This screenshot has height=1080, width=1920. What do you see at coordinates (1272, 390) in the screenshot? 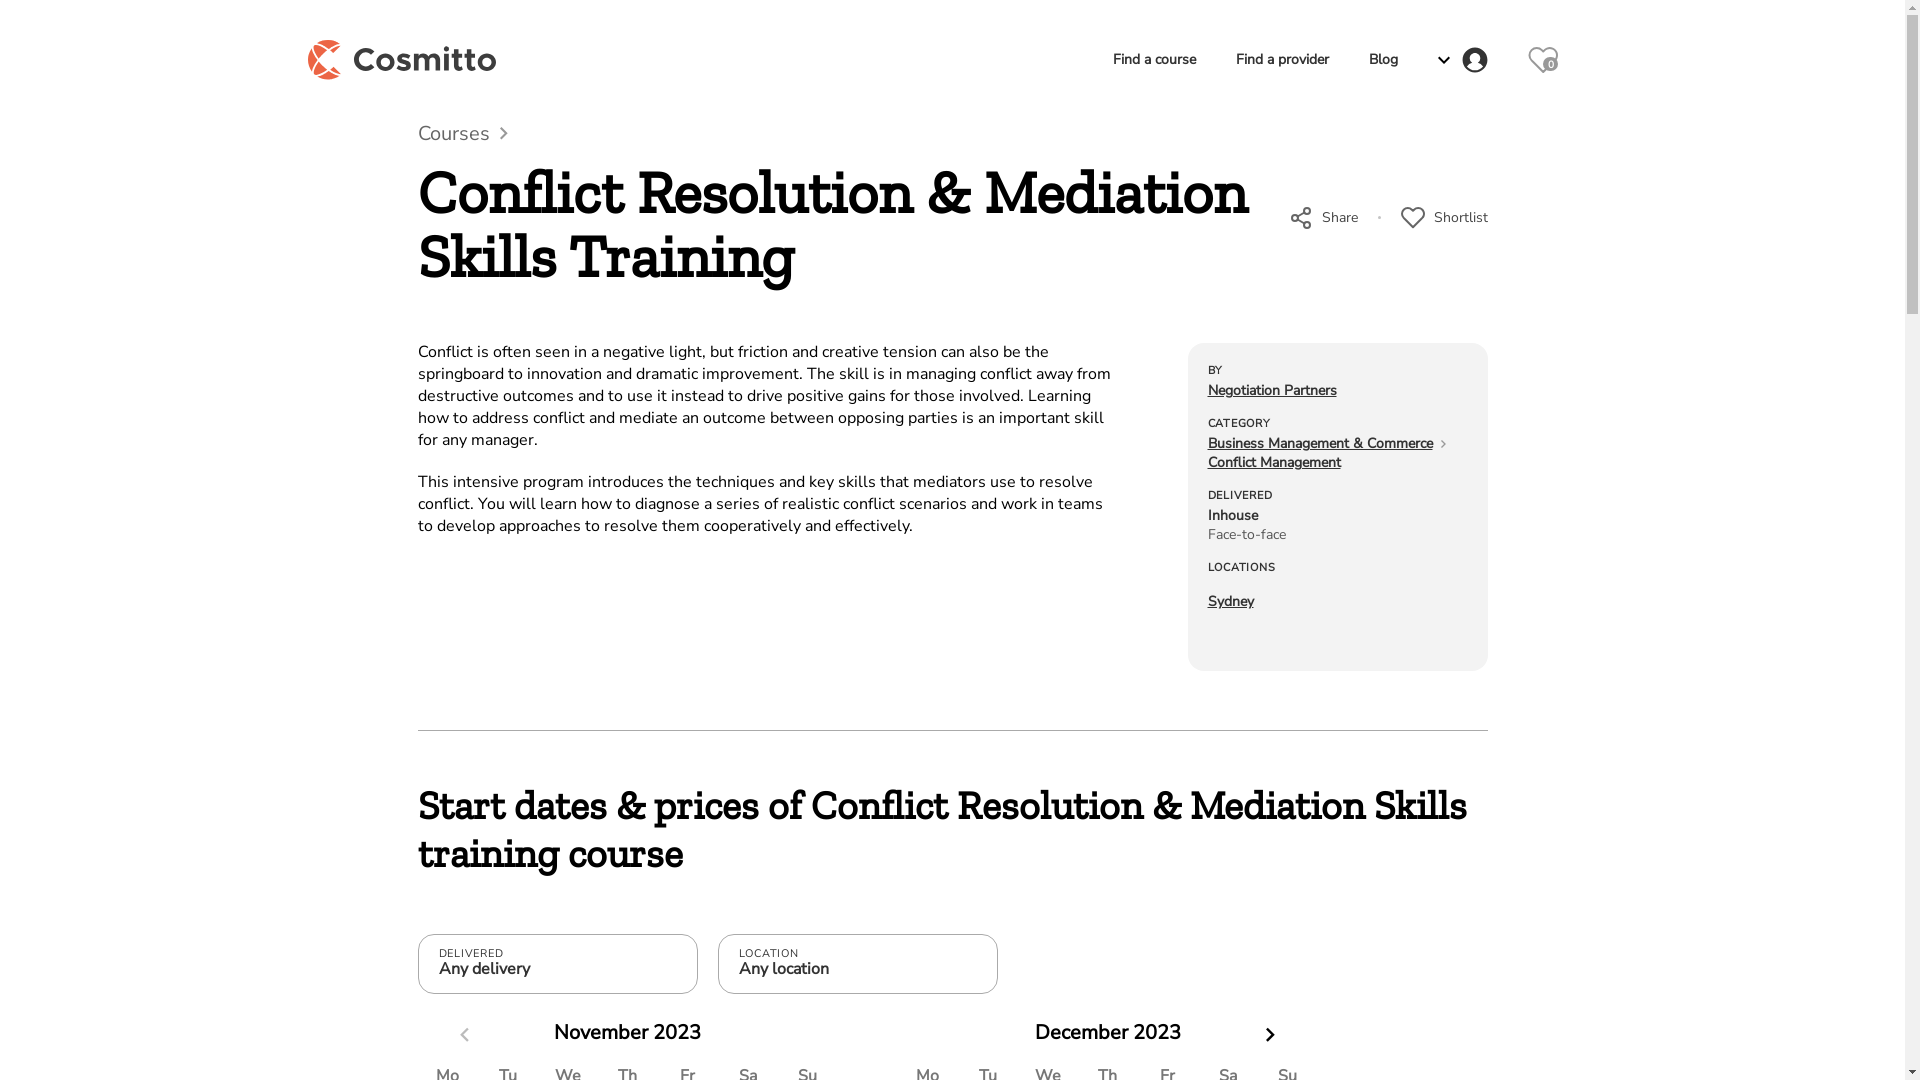
I see `Negotiation Partners` at bounding box center [1272, 390].